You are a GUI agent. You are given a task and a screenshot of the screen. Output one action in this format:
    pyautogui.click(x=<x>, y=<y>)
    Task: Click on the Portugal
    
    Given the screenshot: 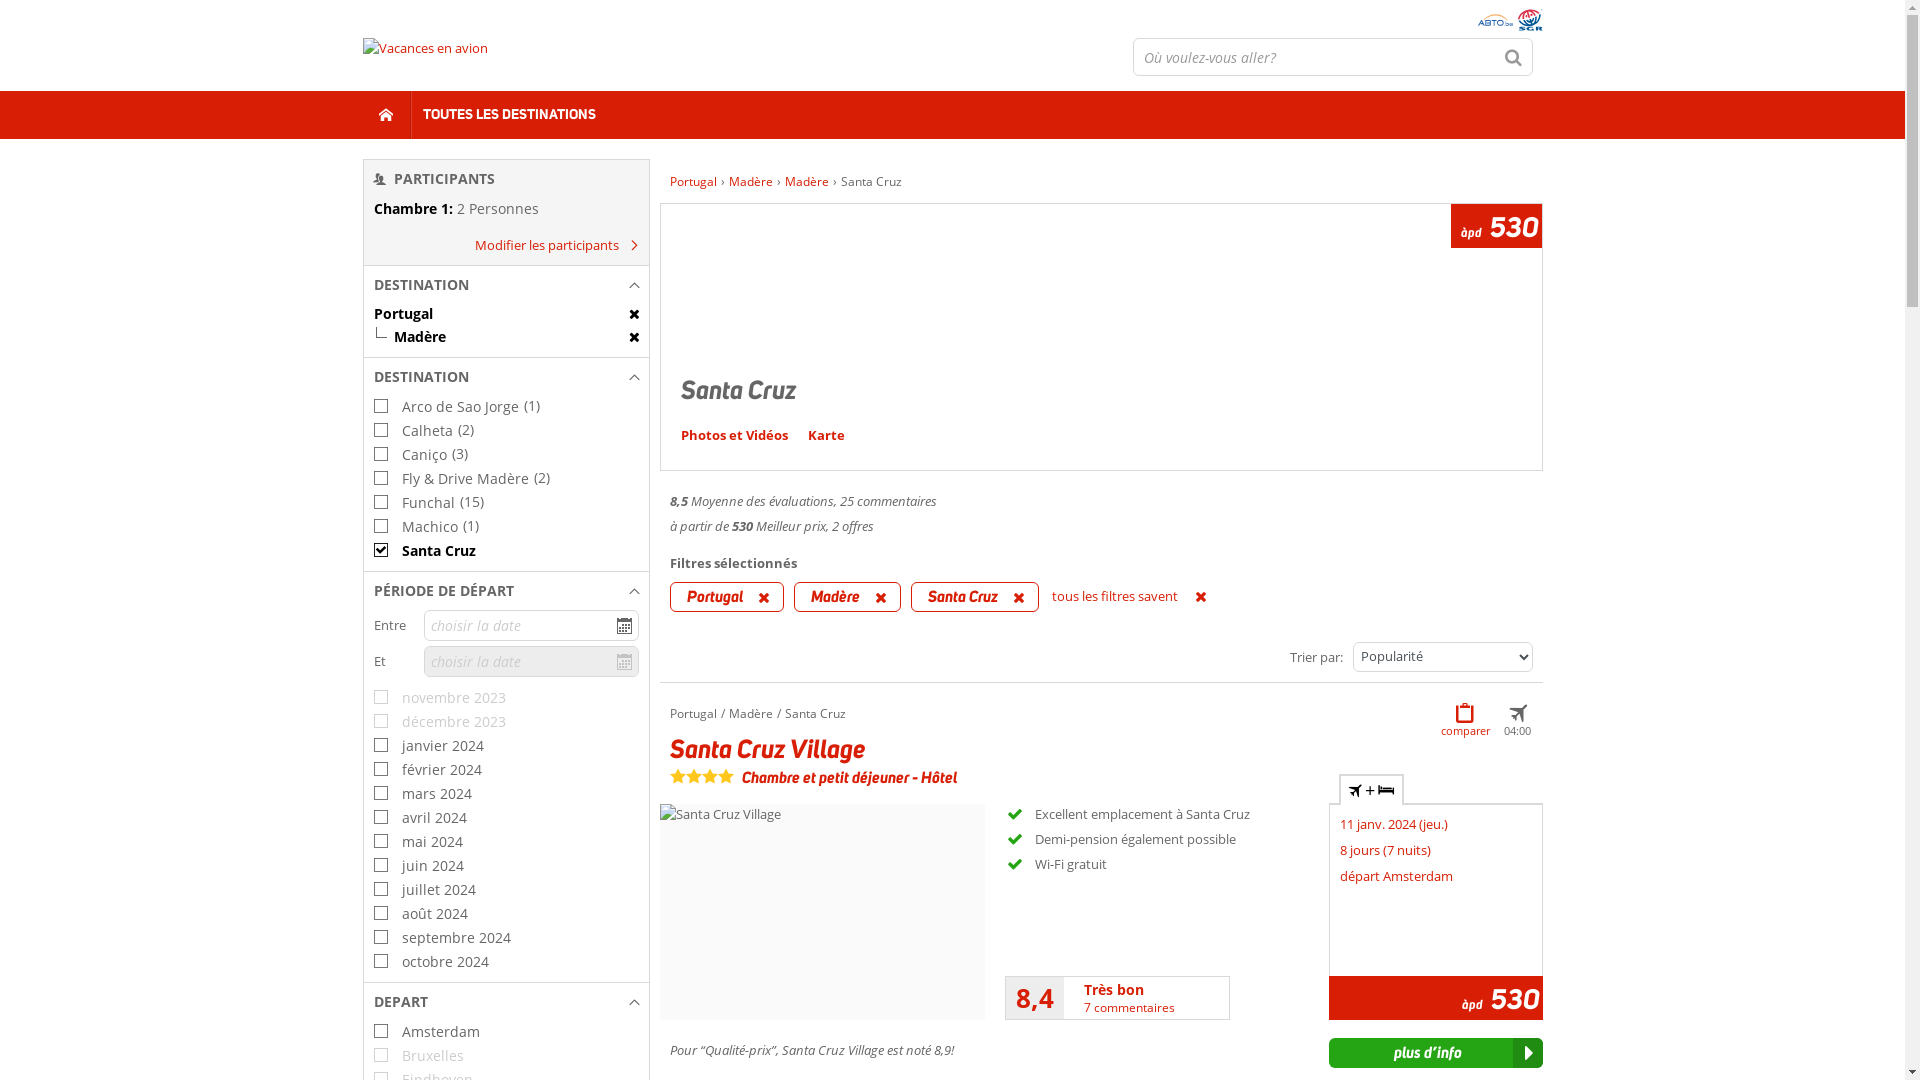 What is the action you would take?
    pyautogui.click(x=507, y=314)
    